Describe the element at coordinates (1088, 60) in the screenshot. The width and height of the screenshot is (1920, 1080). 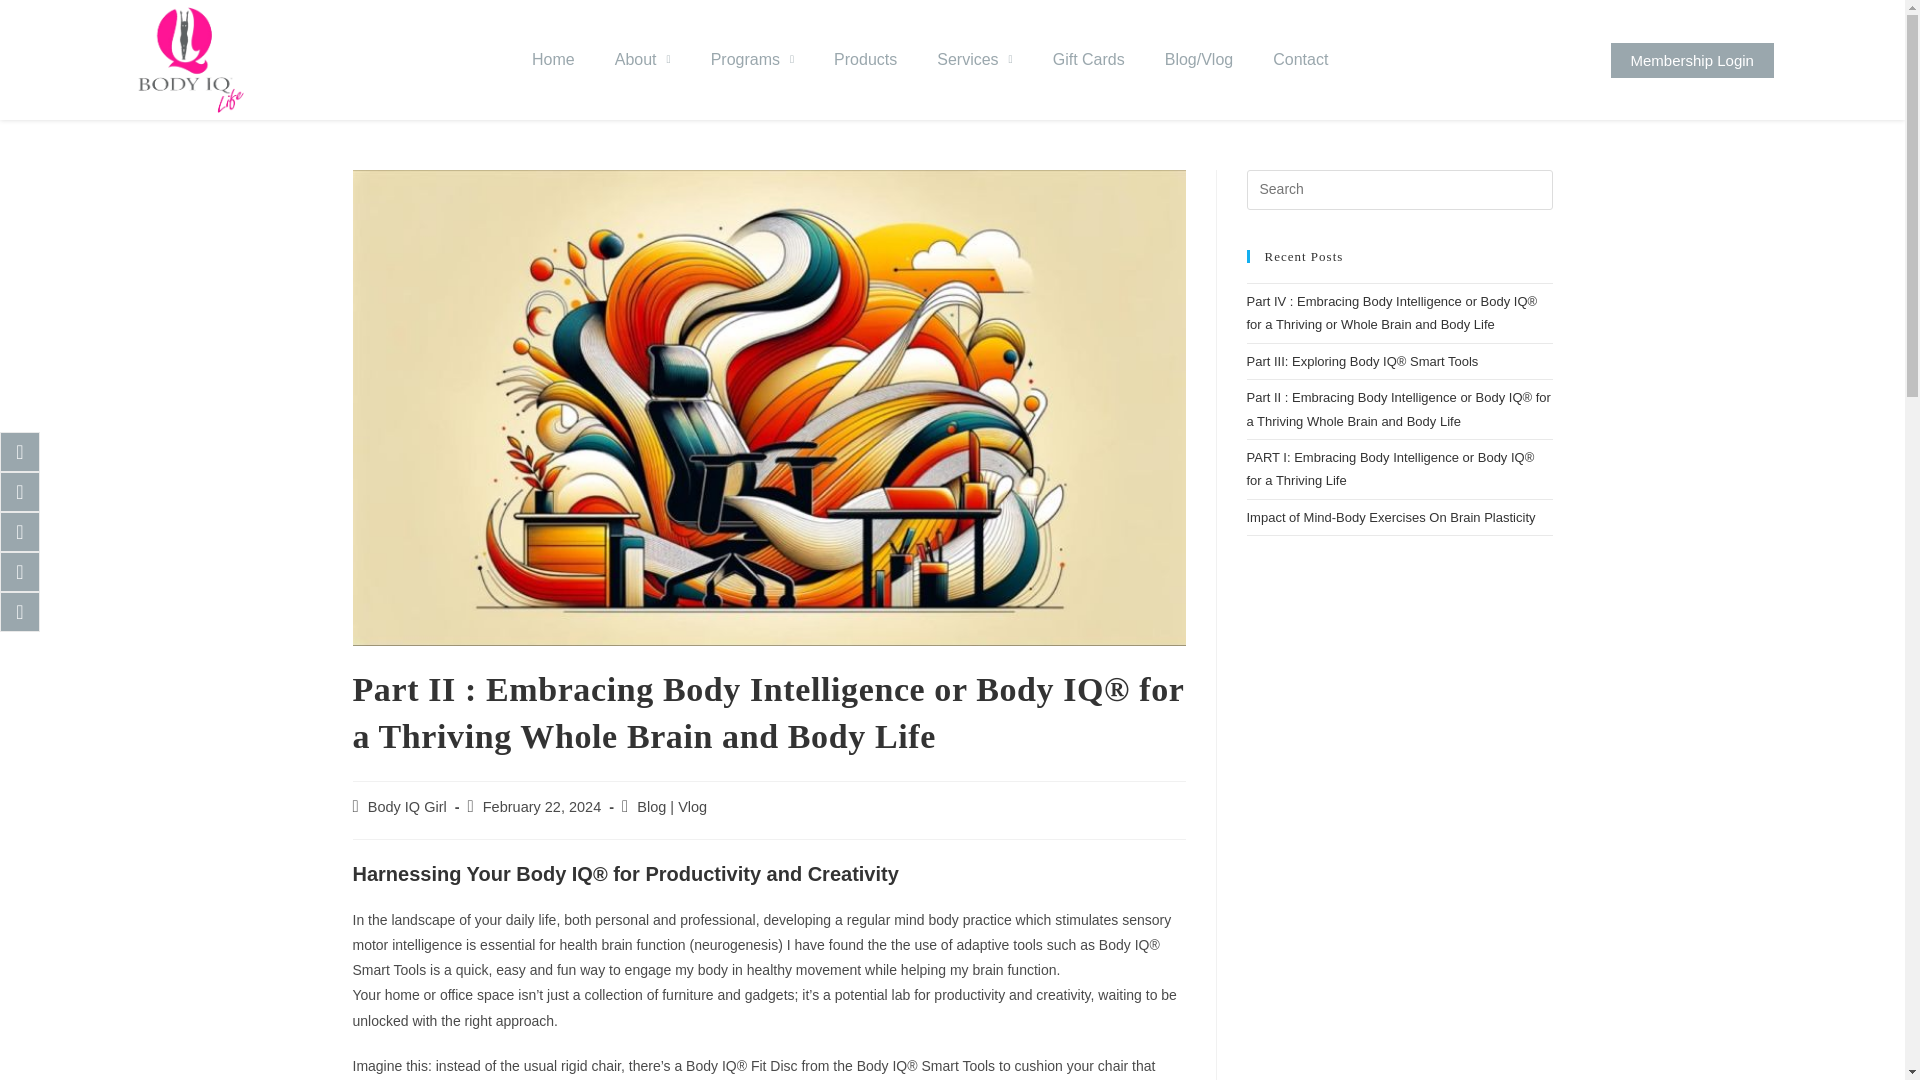
I see `Gift Cards` at that location.